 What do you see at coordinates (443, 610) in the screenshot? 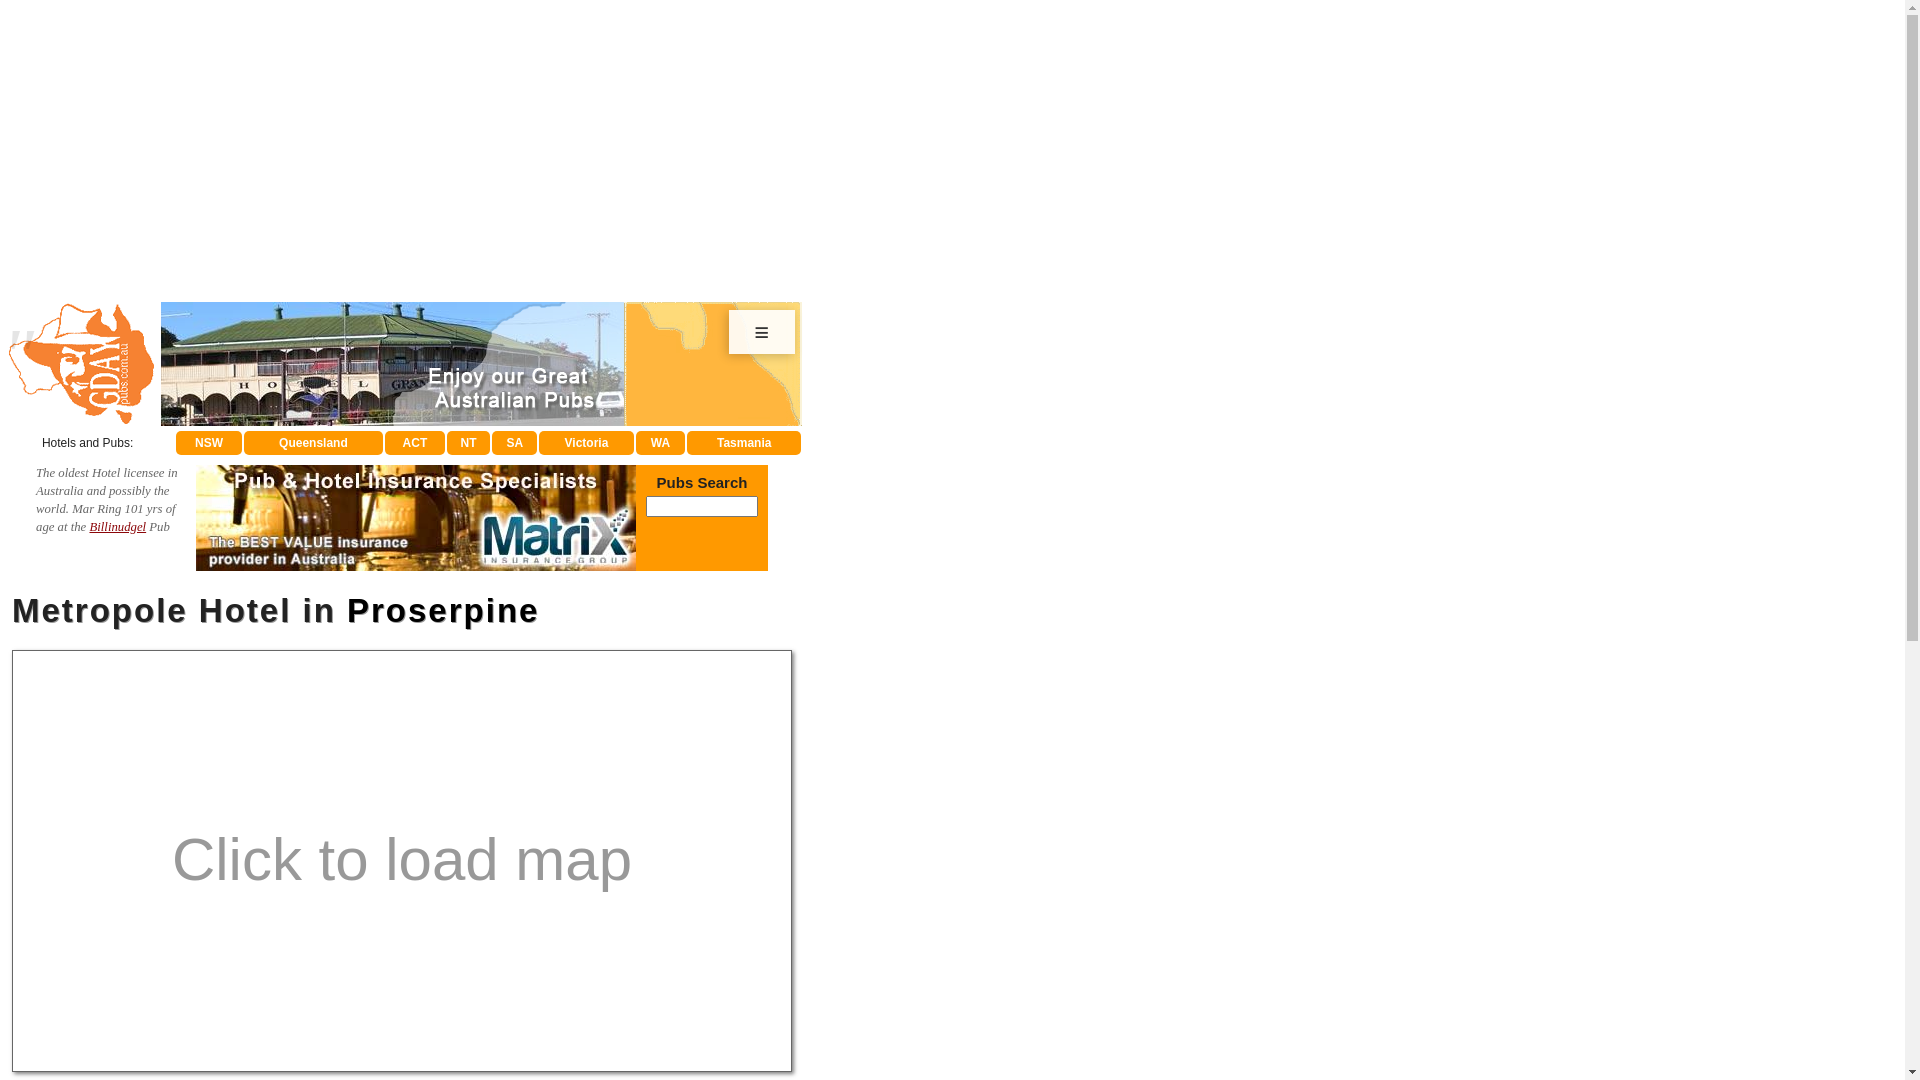
I see `Proserpine` at bounding box center [443, 610].